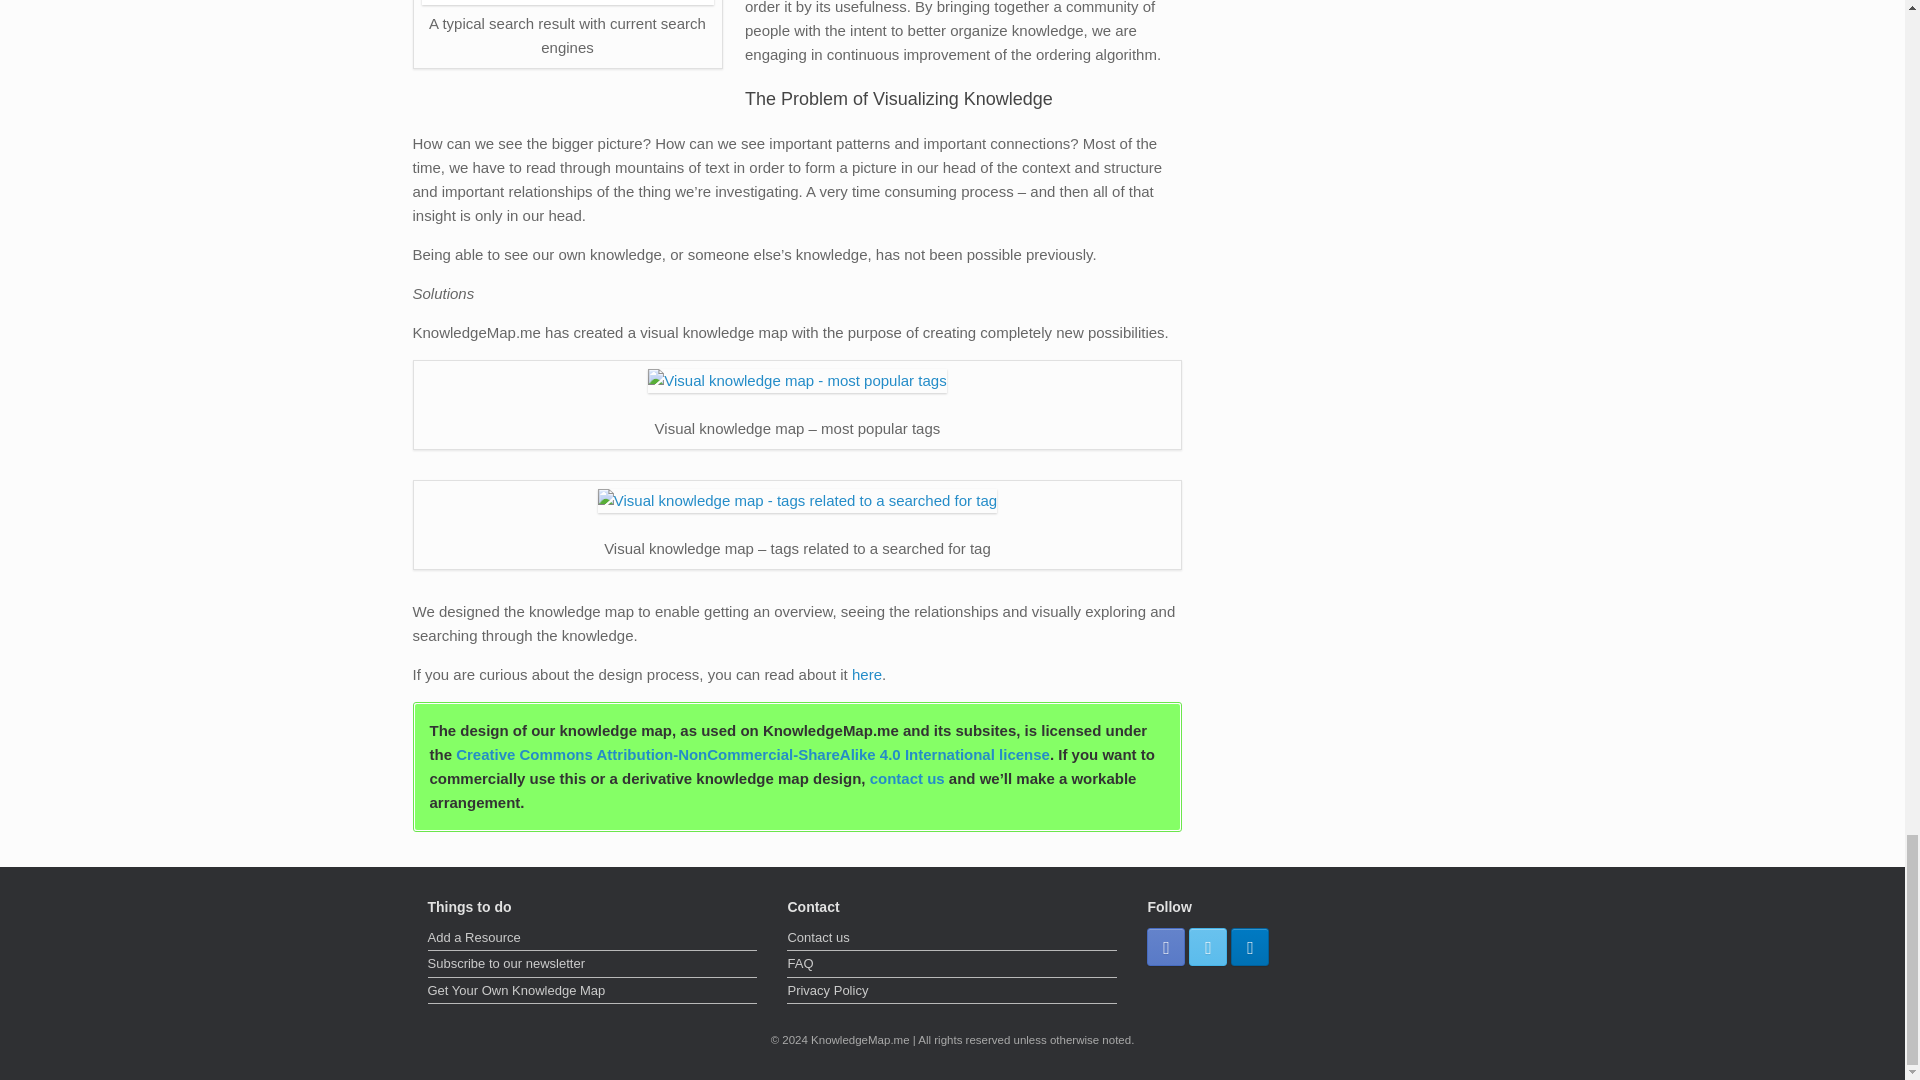 Image resolution: width=1920 pixels, height=1080 pixels. I want to click on Subscribe to our newsletter, so click(593, 966).